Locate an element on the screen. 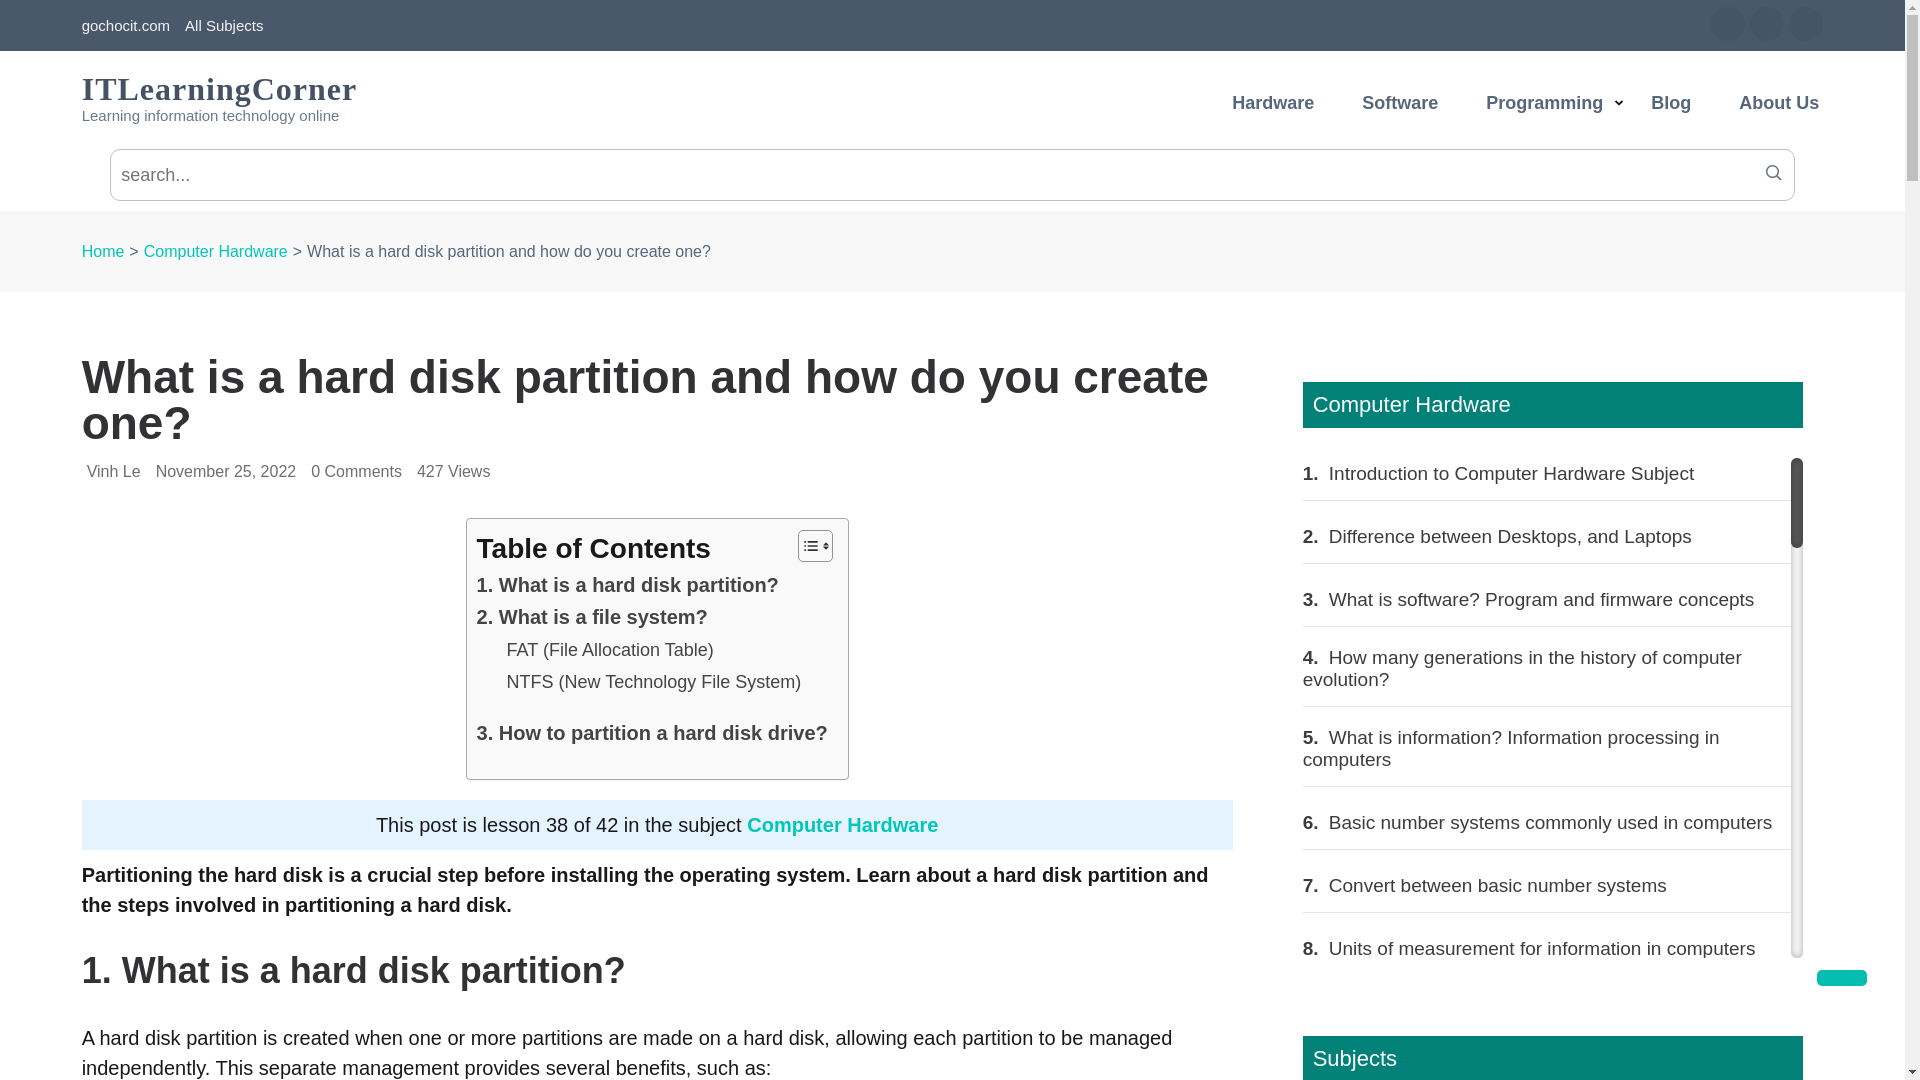 This screenshot has width=1920, height=1080. 2. What is a file system? is located at coordinates (592, 616).